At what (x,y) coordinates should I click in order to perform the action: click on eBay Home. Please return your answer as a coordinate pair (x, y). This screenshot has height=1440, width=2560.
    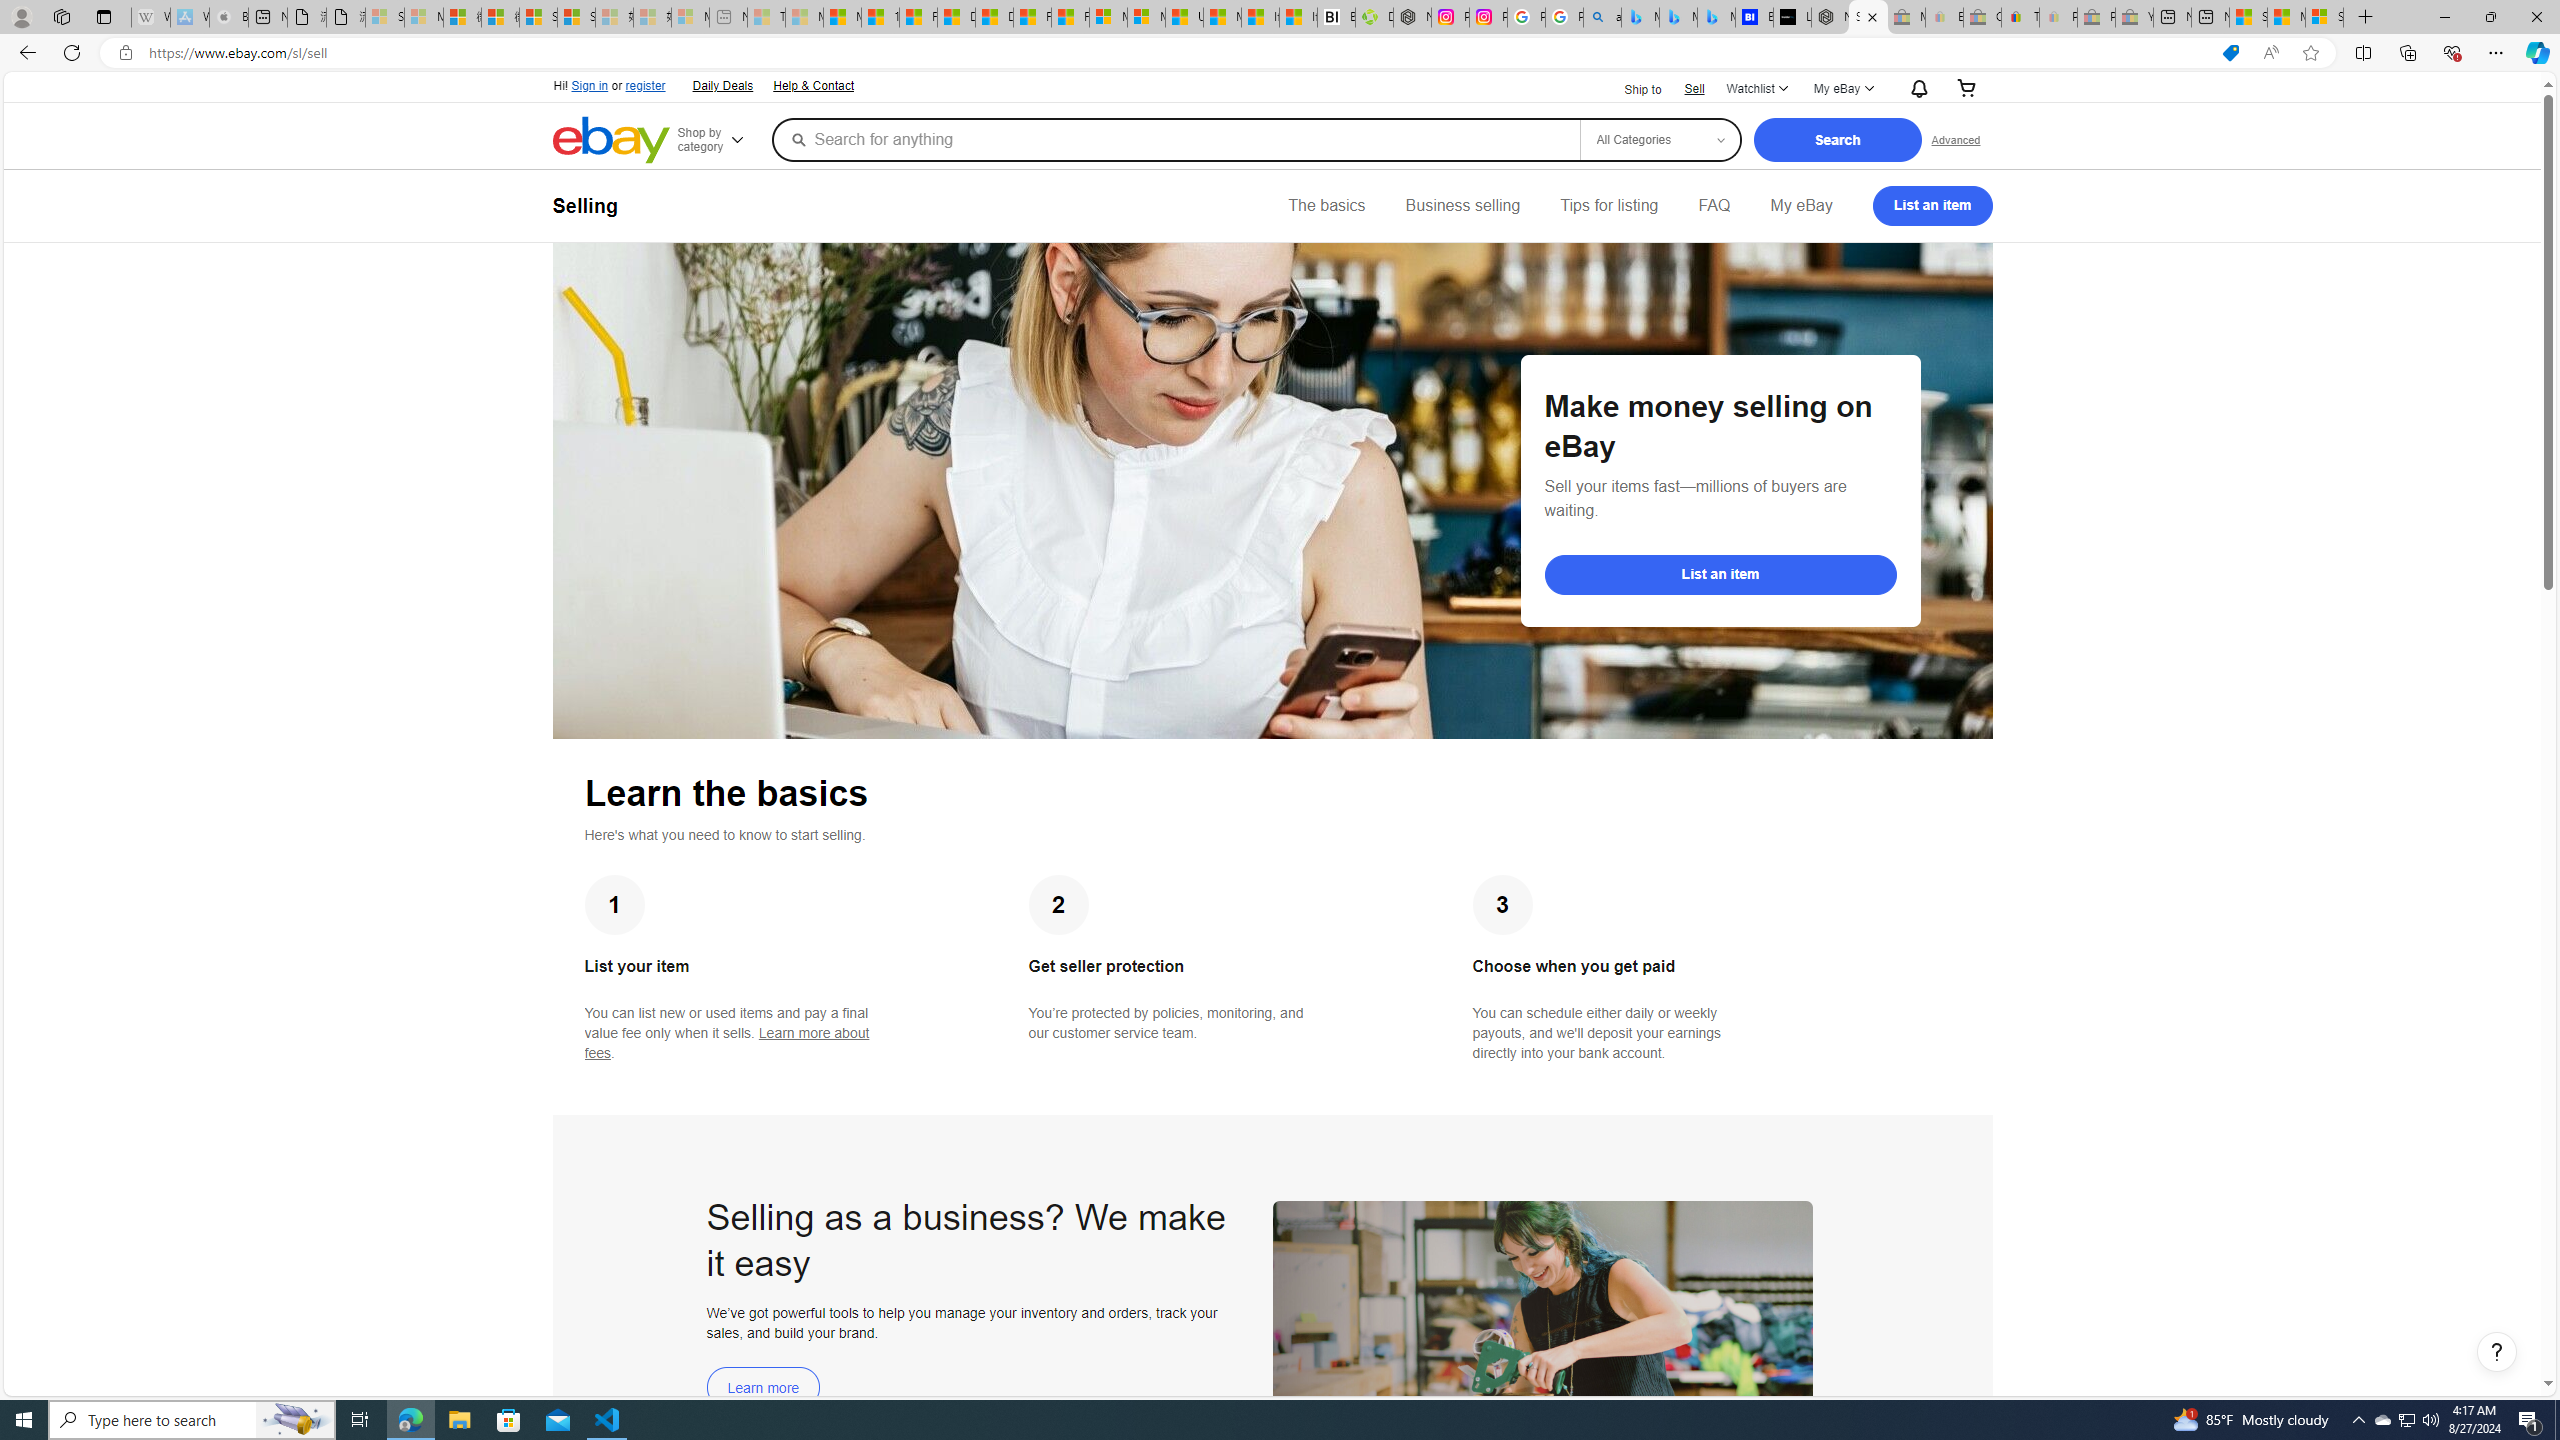
    Looking at the image, I should click on (611, 140).